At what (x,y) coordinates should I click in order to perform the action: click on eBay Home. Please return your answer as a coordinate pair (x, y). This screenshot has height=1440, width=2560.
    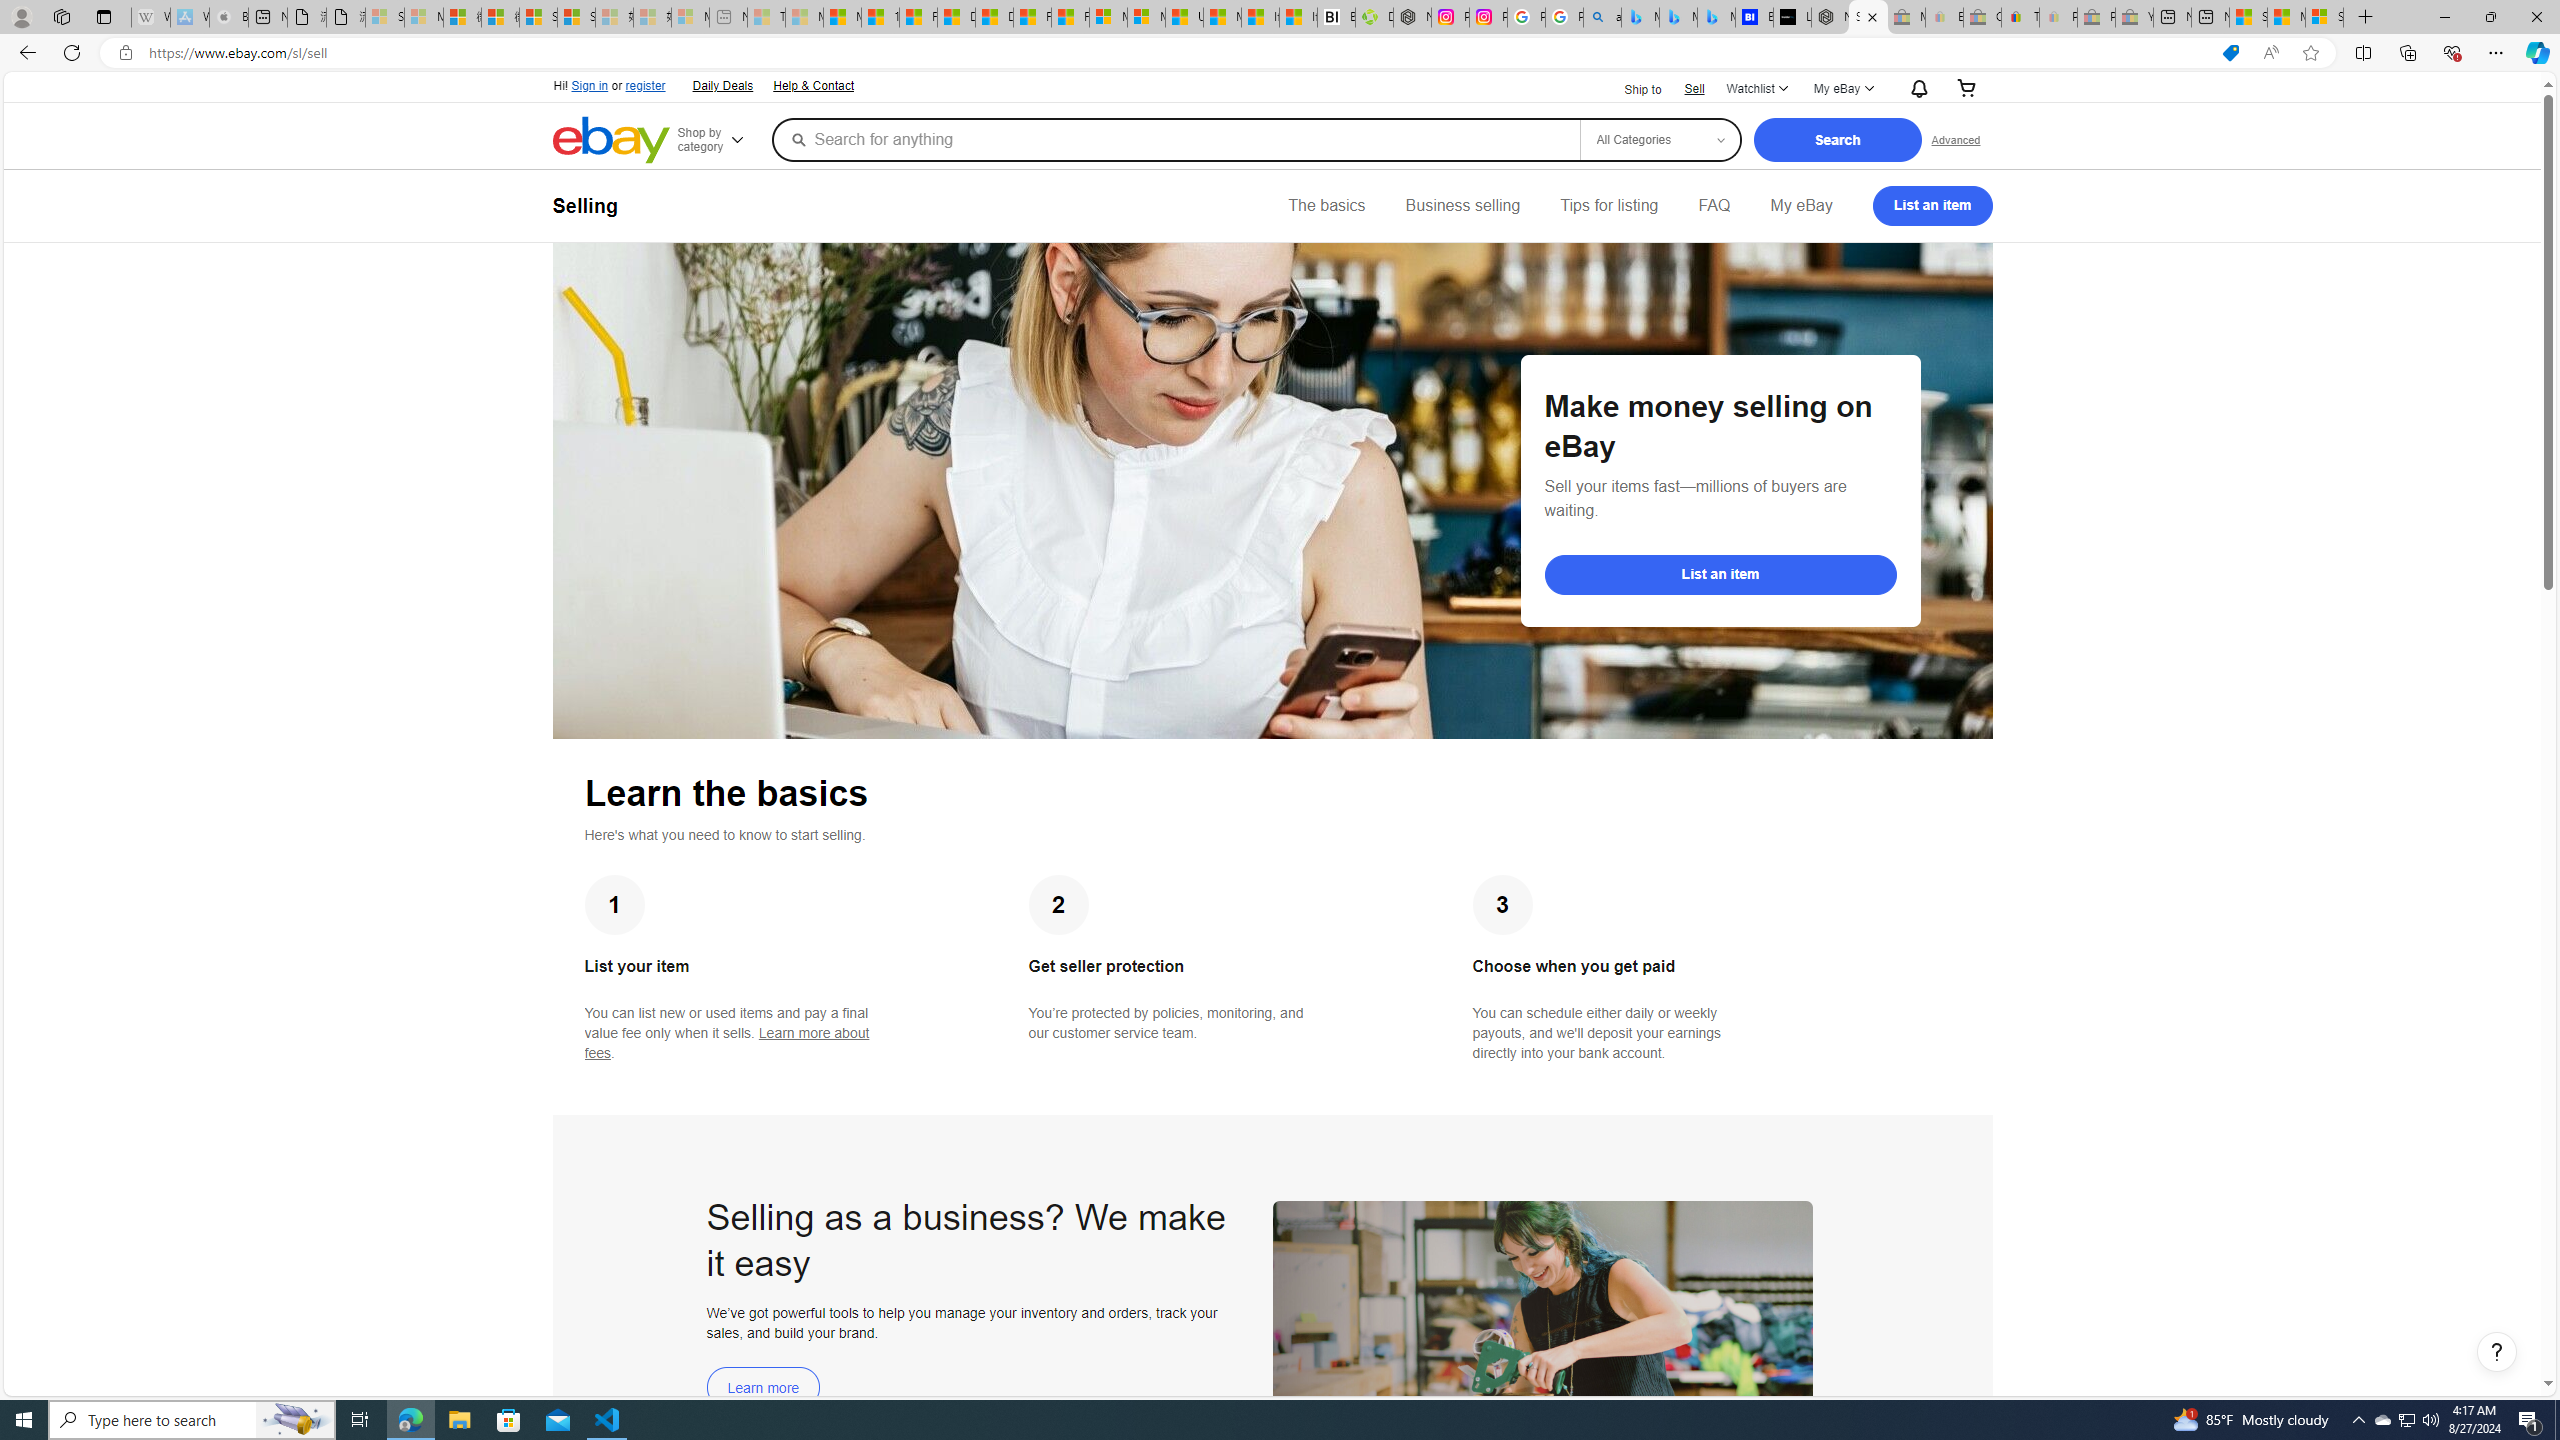
    Looking at the image, I should click on (611, 140).